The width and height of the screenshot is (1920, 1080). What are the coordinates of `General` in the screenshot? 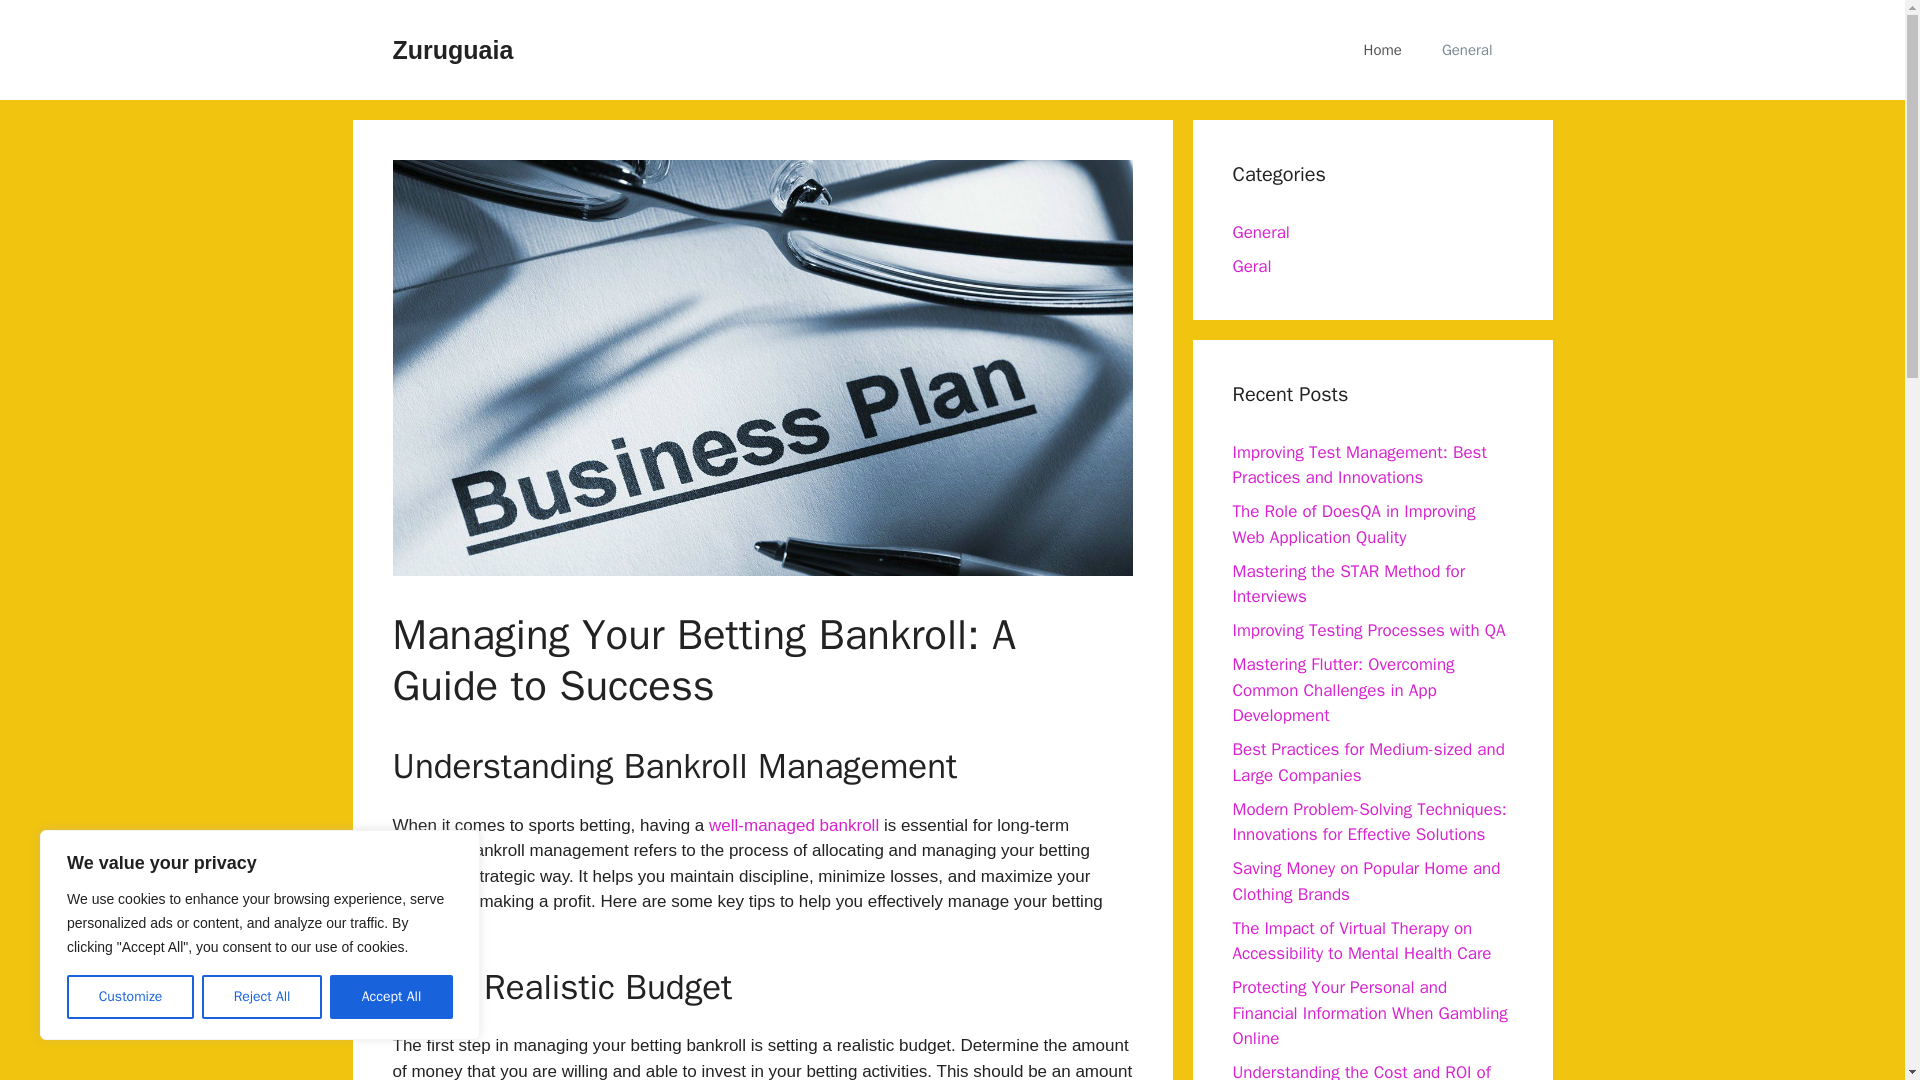 It's located at (1260, 232).